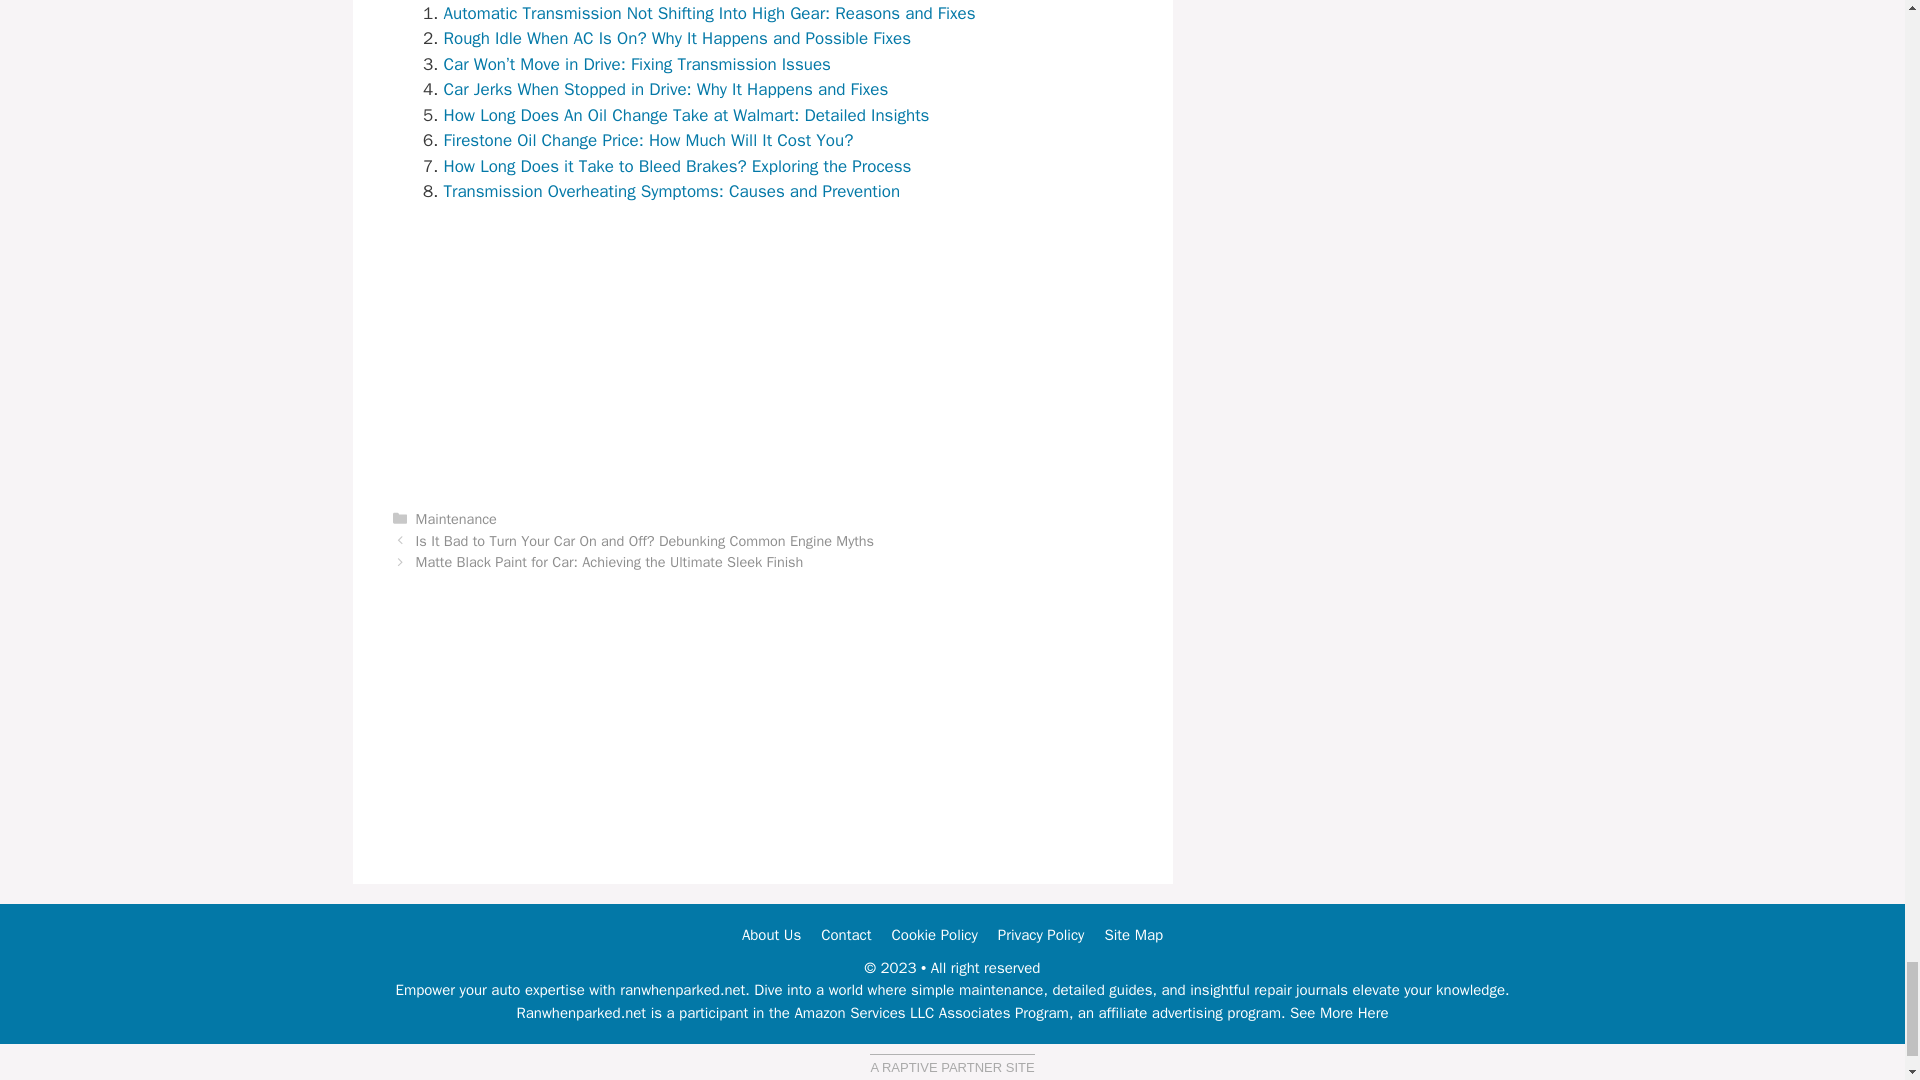  Describe the element at coordinates (666, 89) in the screenshot. I see `Car Jerks When Stopped in Drive: Why It Happens and Fixes` at that location.